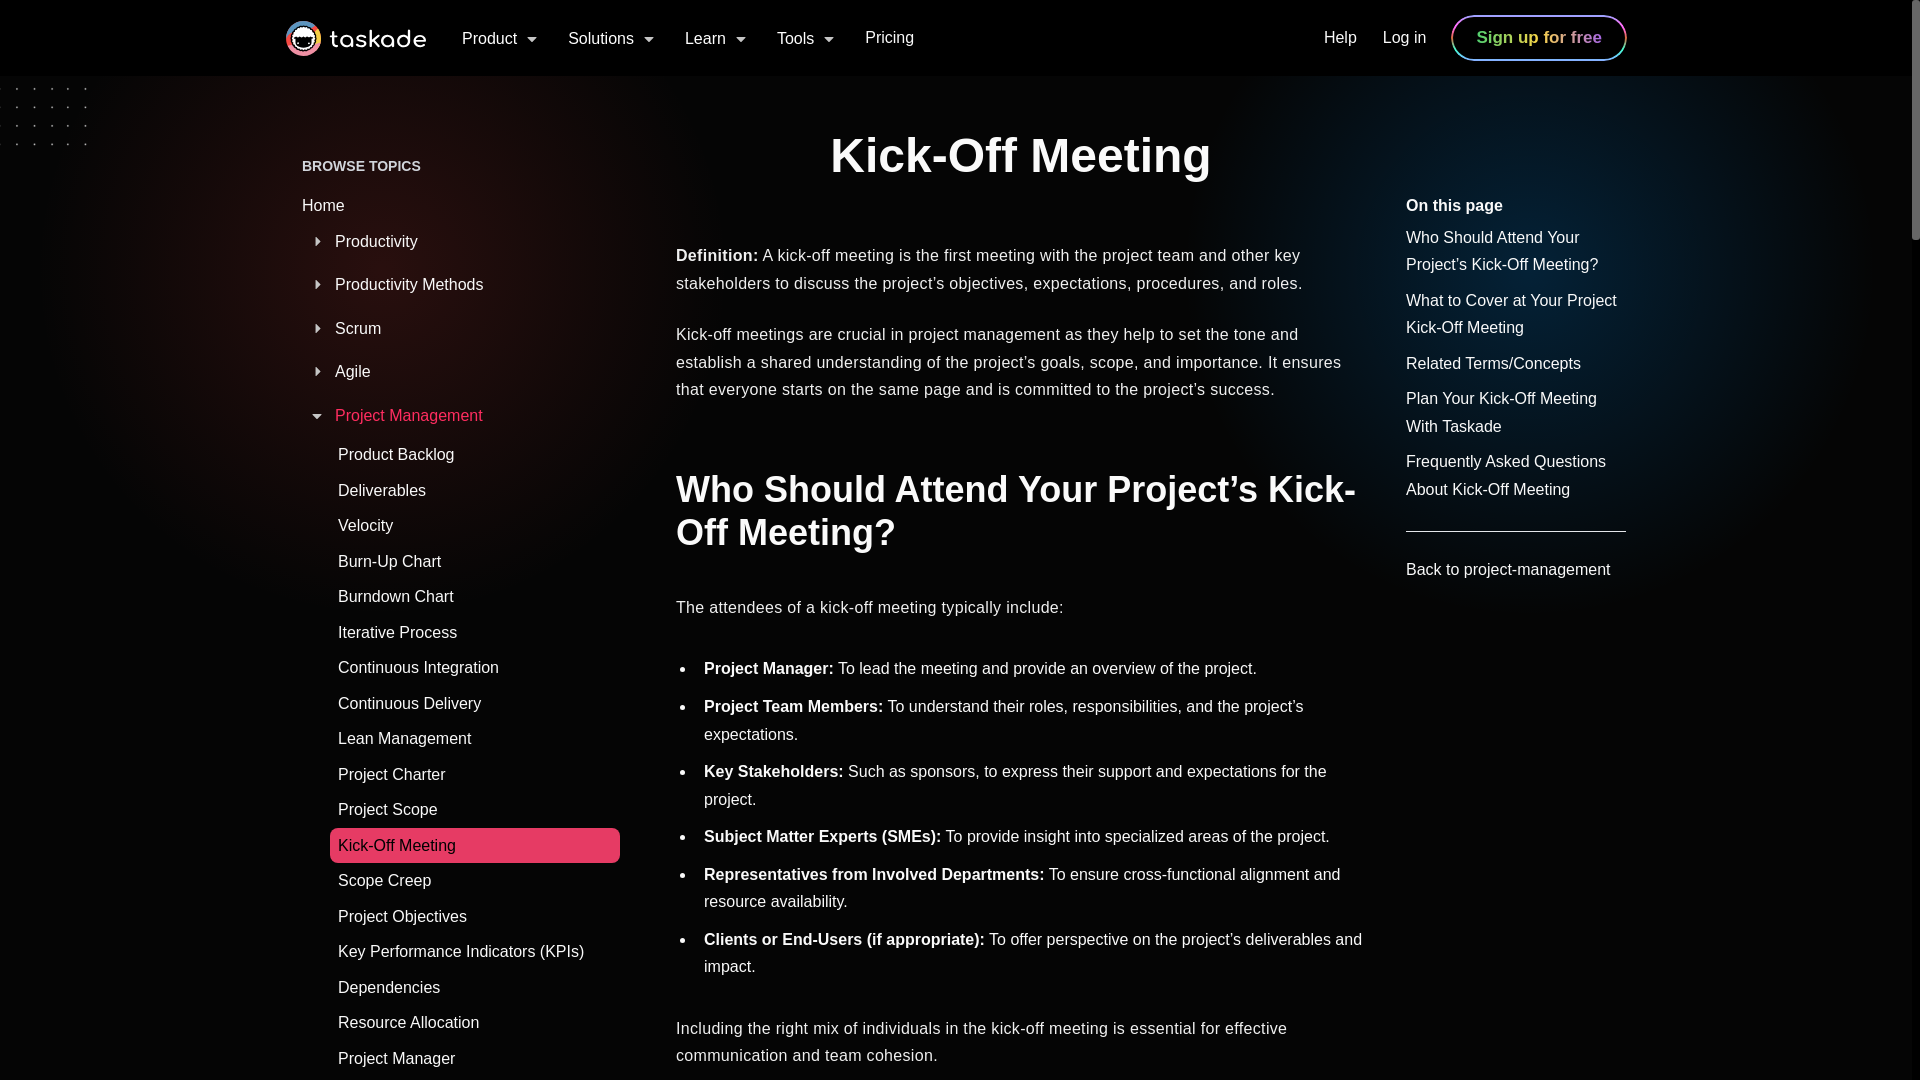  I want to click on Resource Allocation, so click(475, 1023).